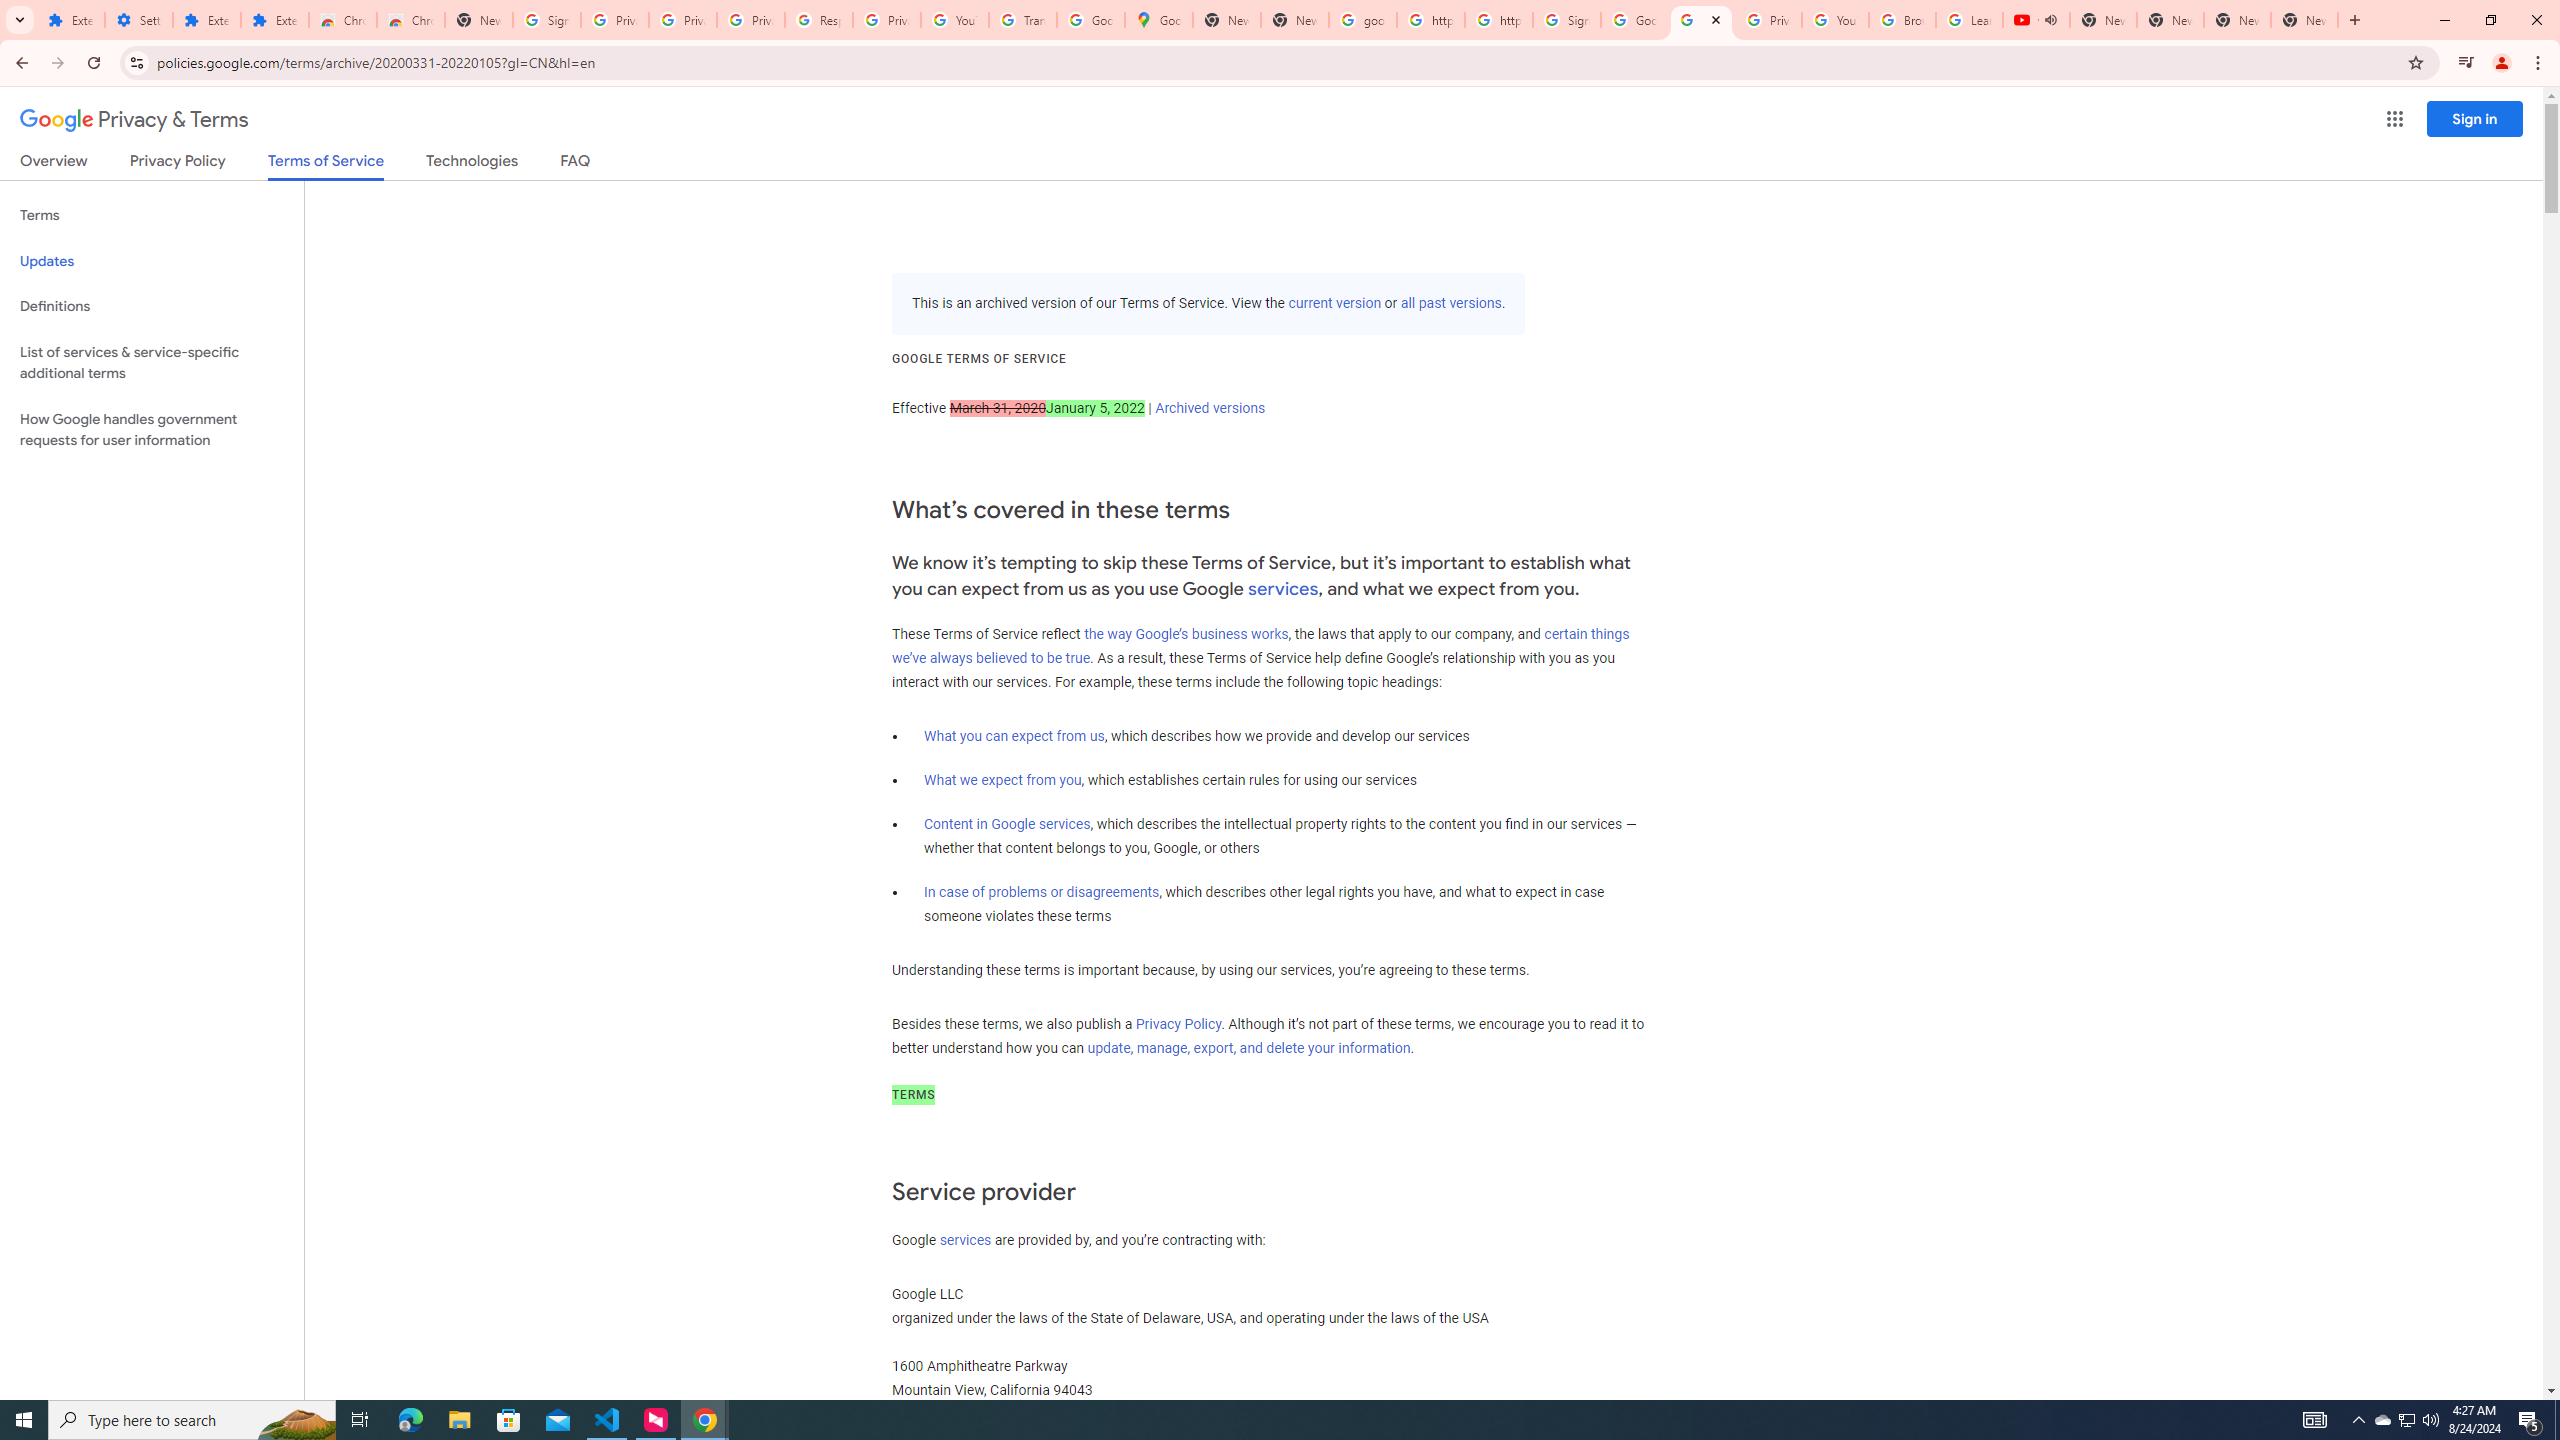  What do you see at coordinates (546, 20) in the screenshot?
I see `Sign in - Google Accounts` at bounding box center [546, 20].